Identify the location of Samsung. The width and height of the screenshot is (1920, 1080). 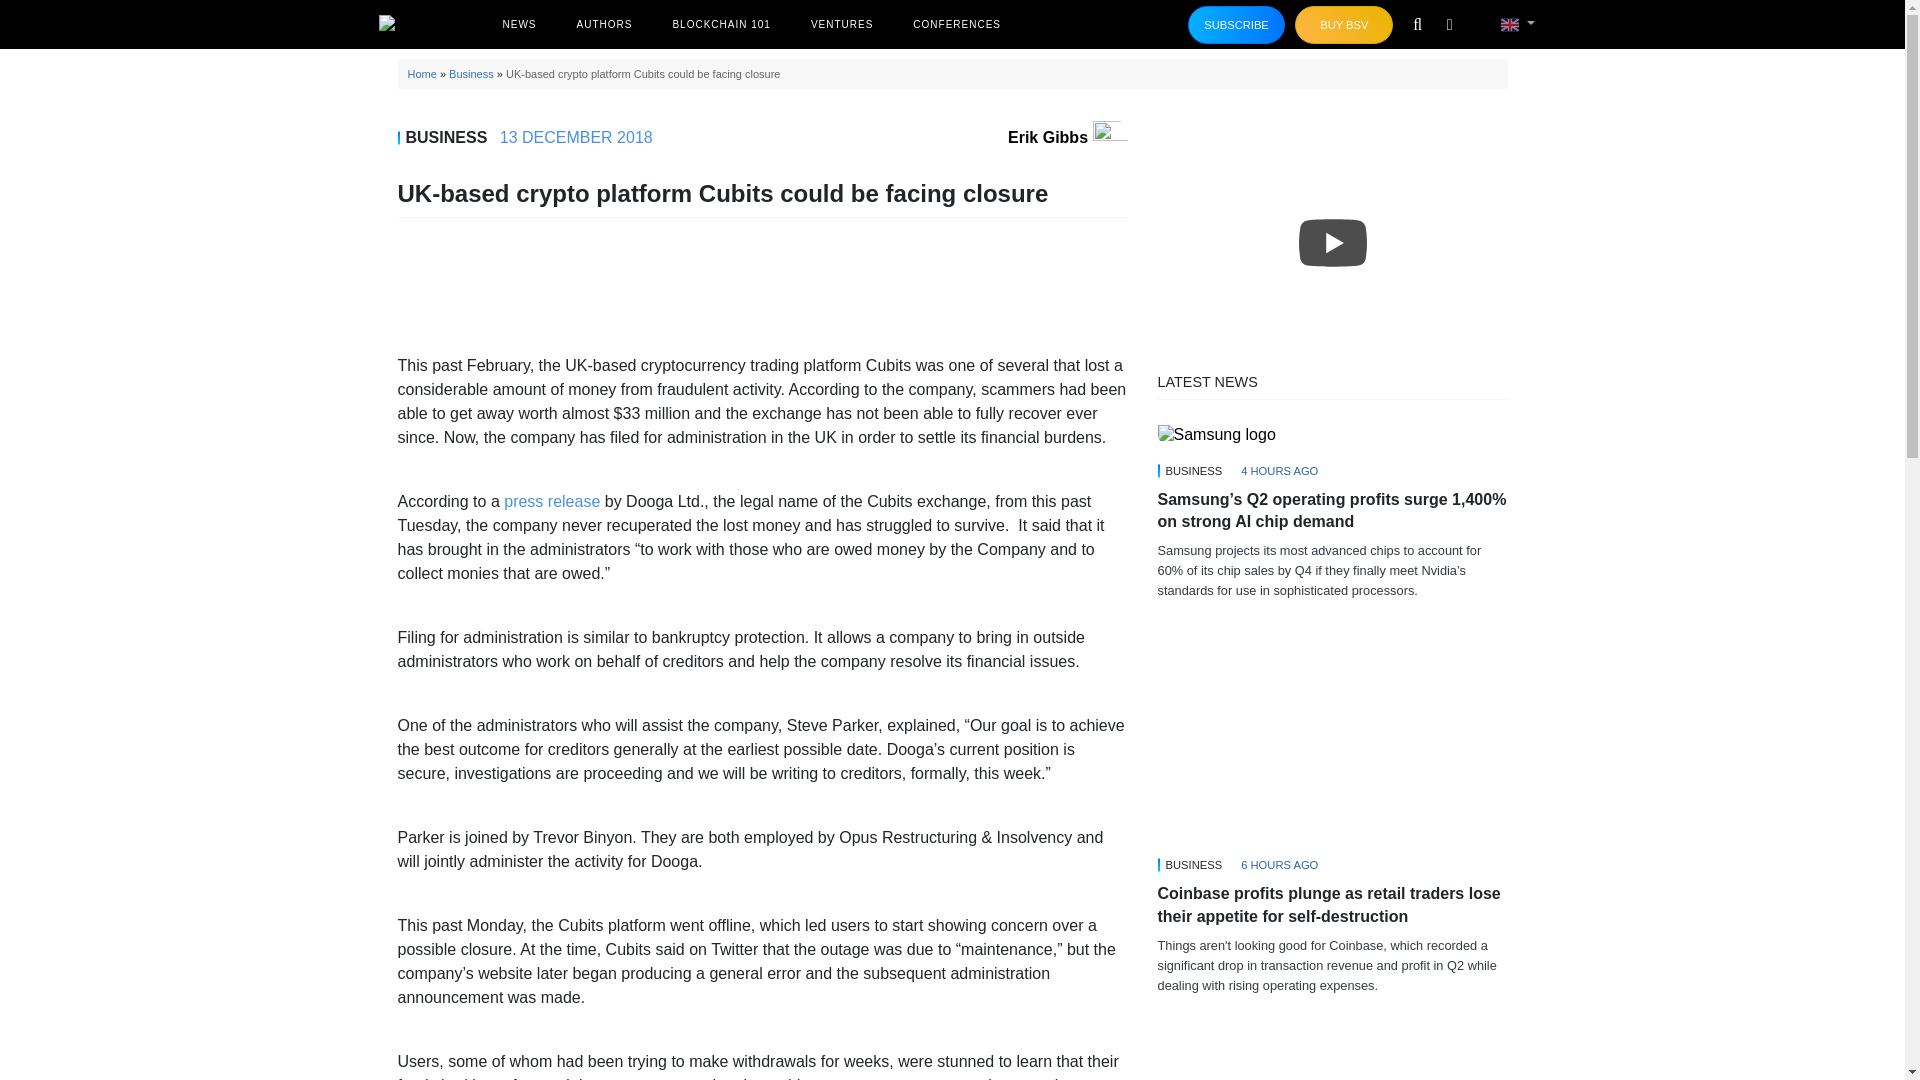
(1216, 434).